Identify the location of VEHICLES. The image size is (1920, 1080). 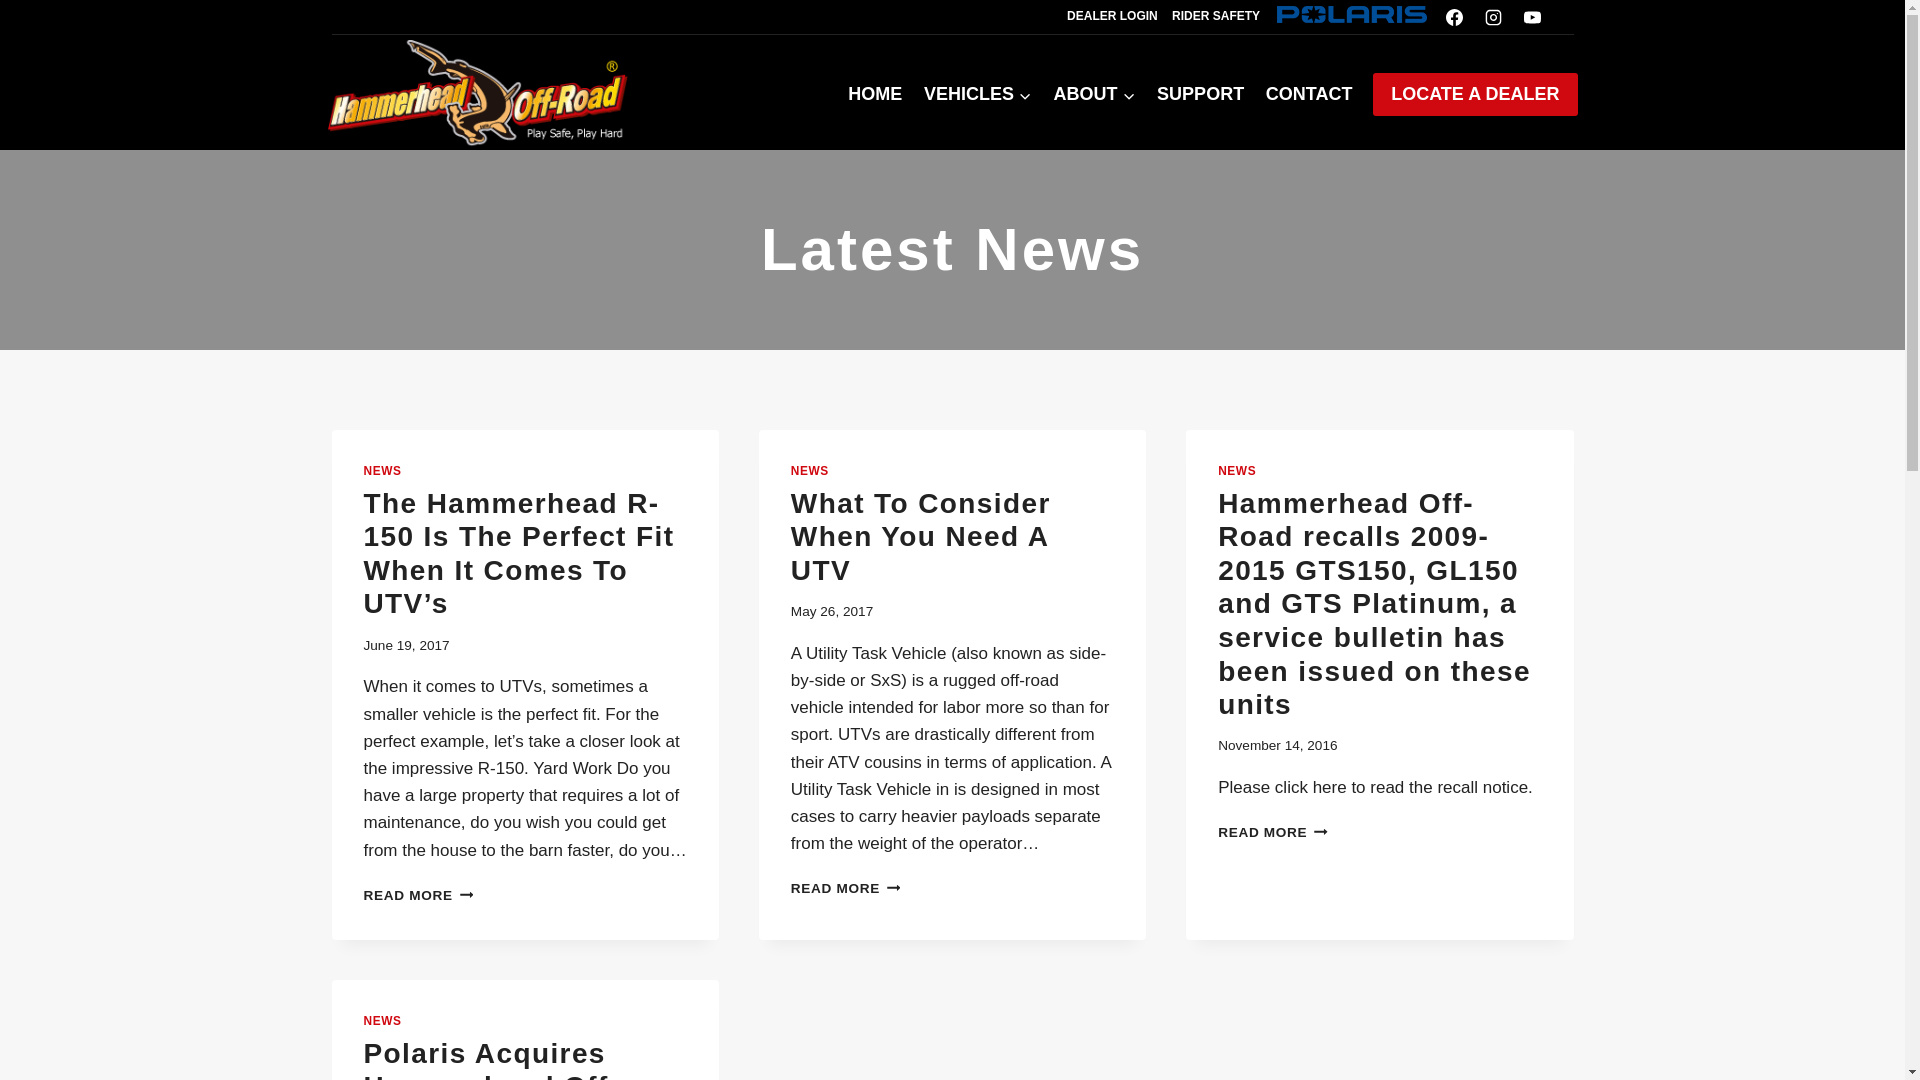
(978, 94).